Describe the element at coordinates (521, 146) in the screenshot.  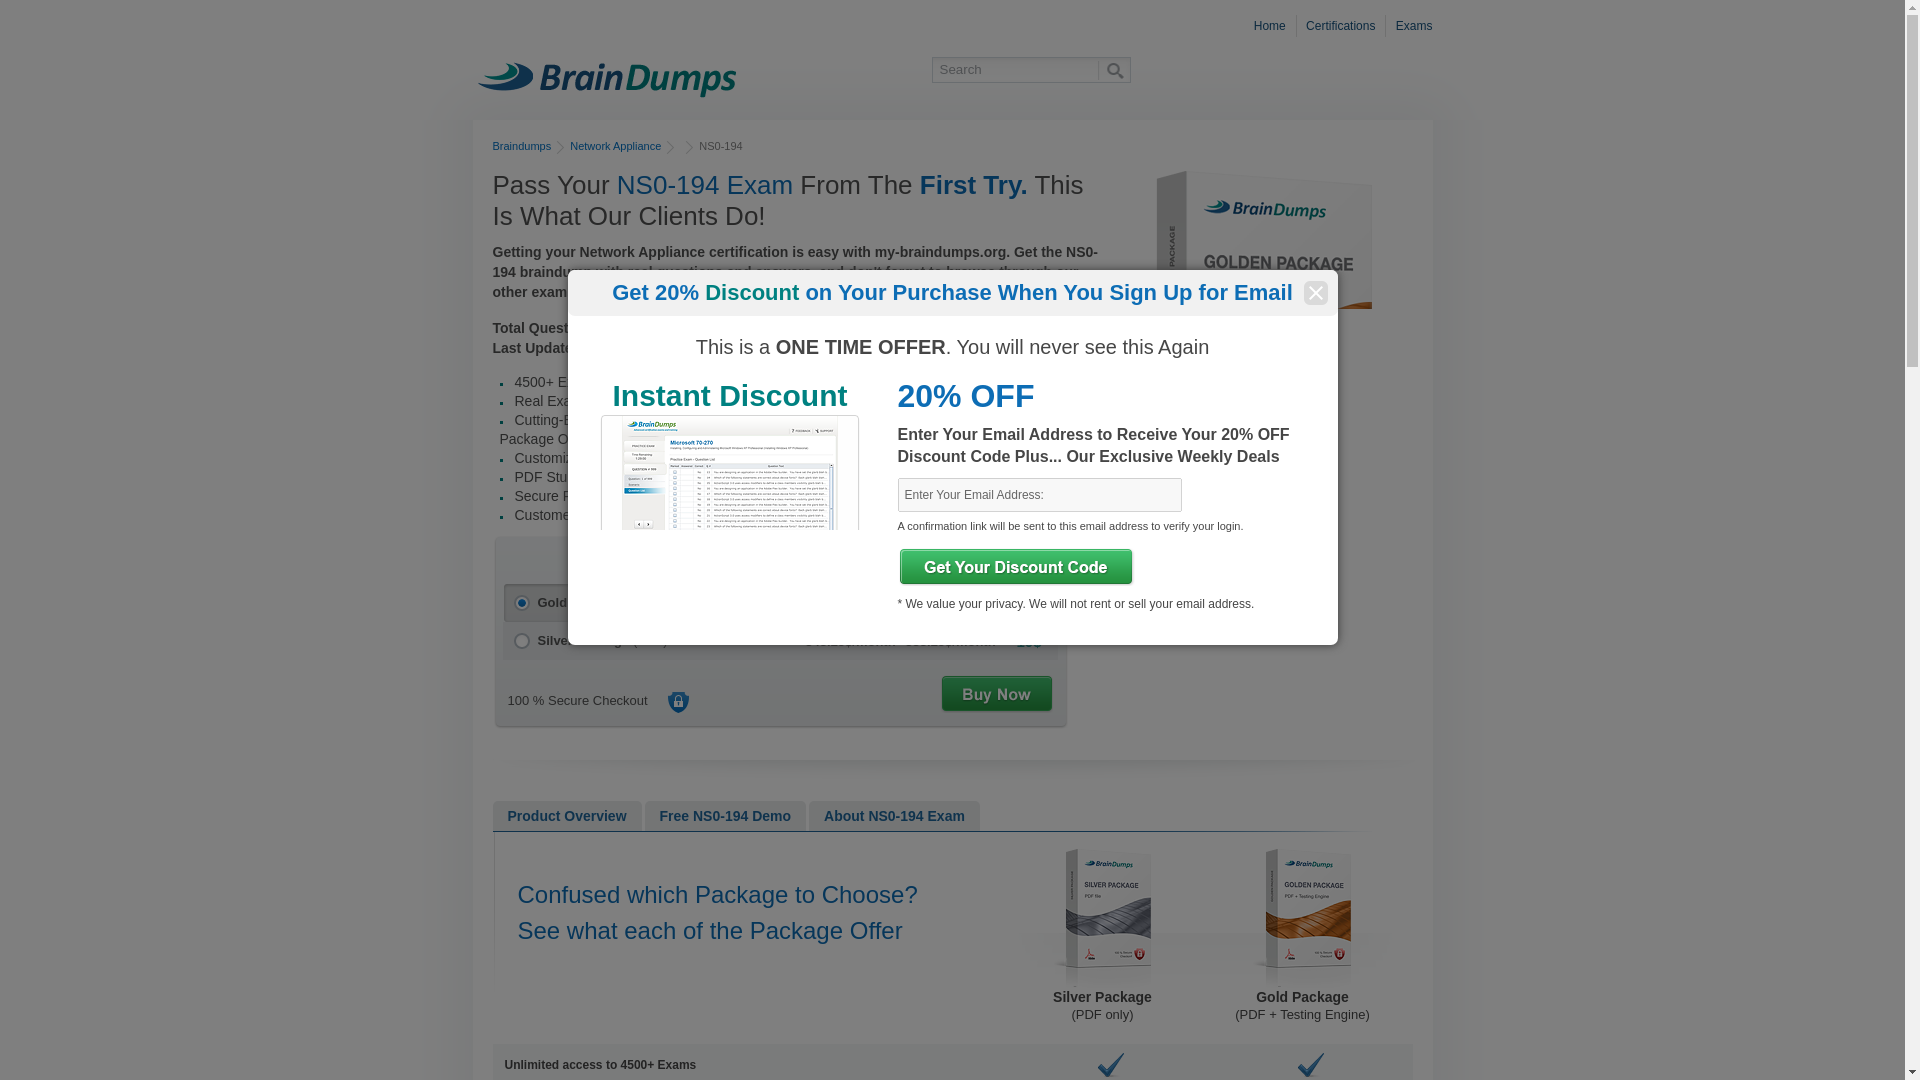
I see `Braindumps` at that location.